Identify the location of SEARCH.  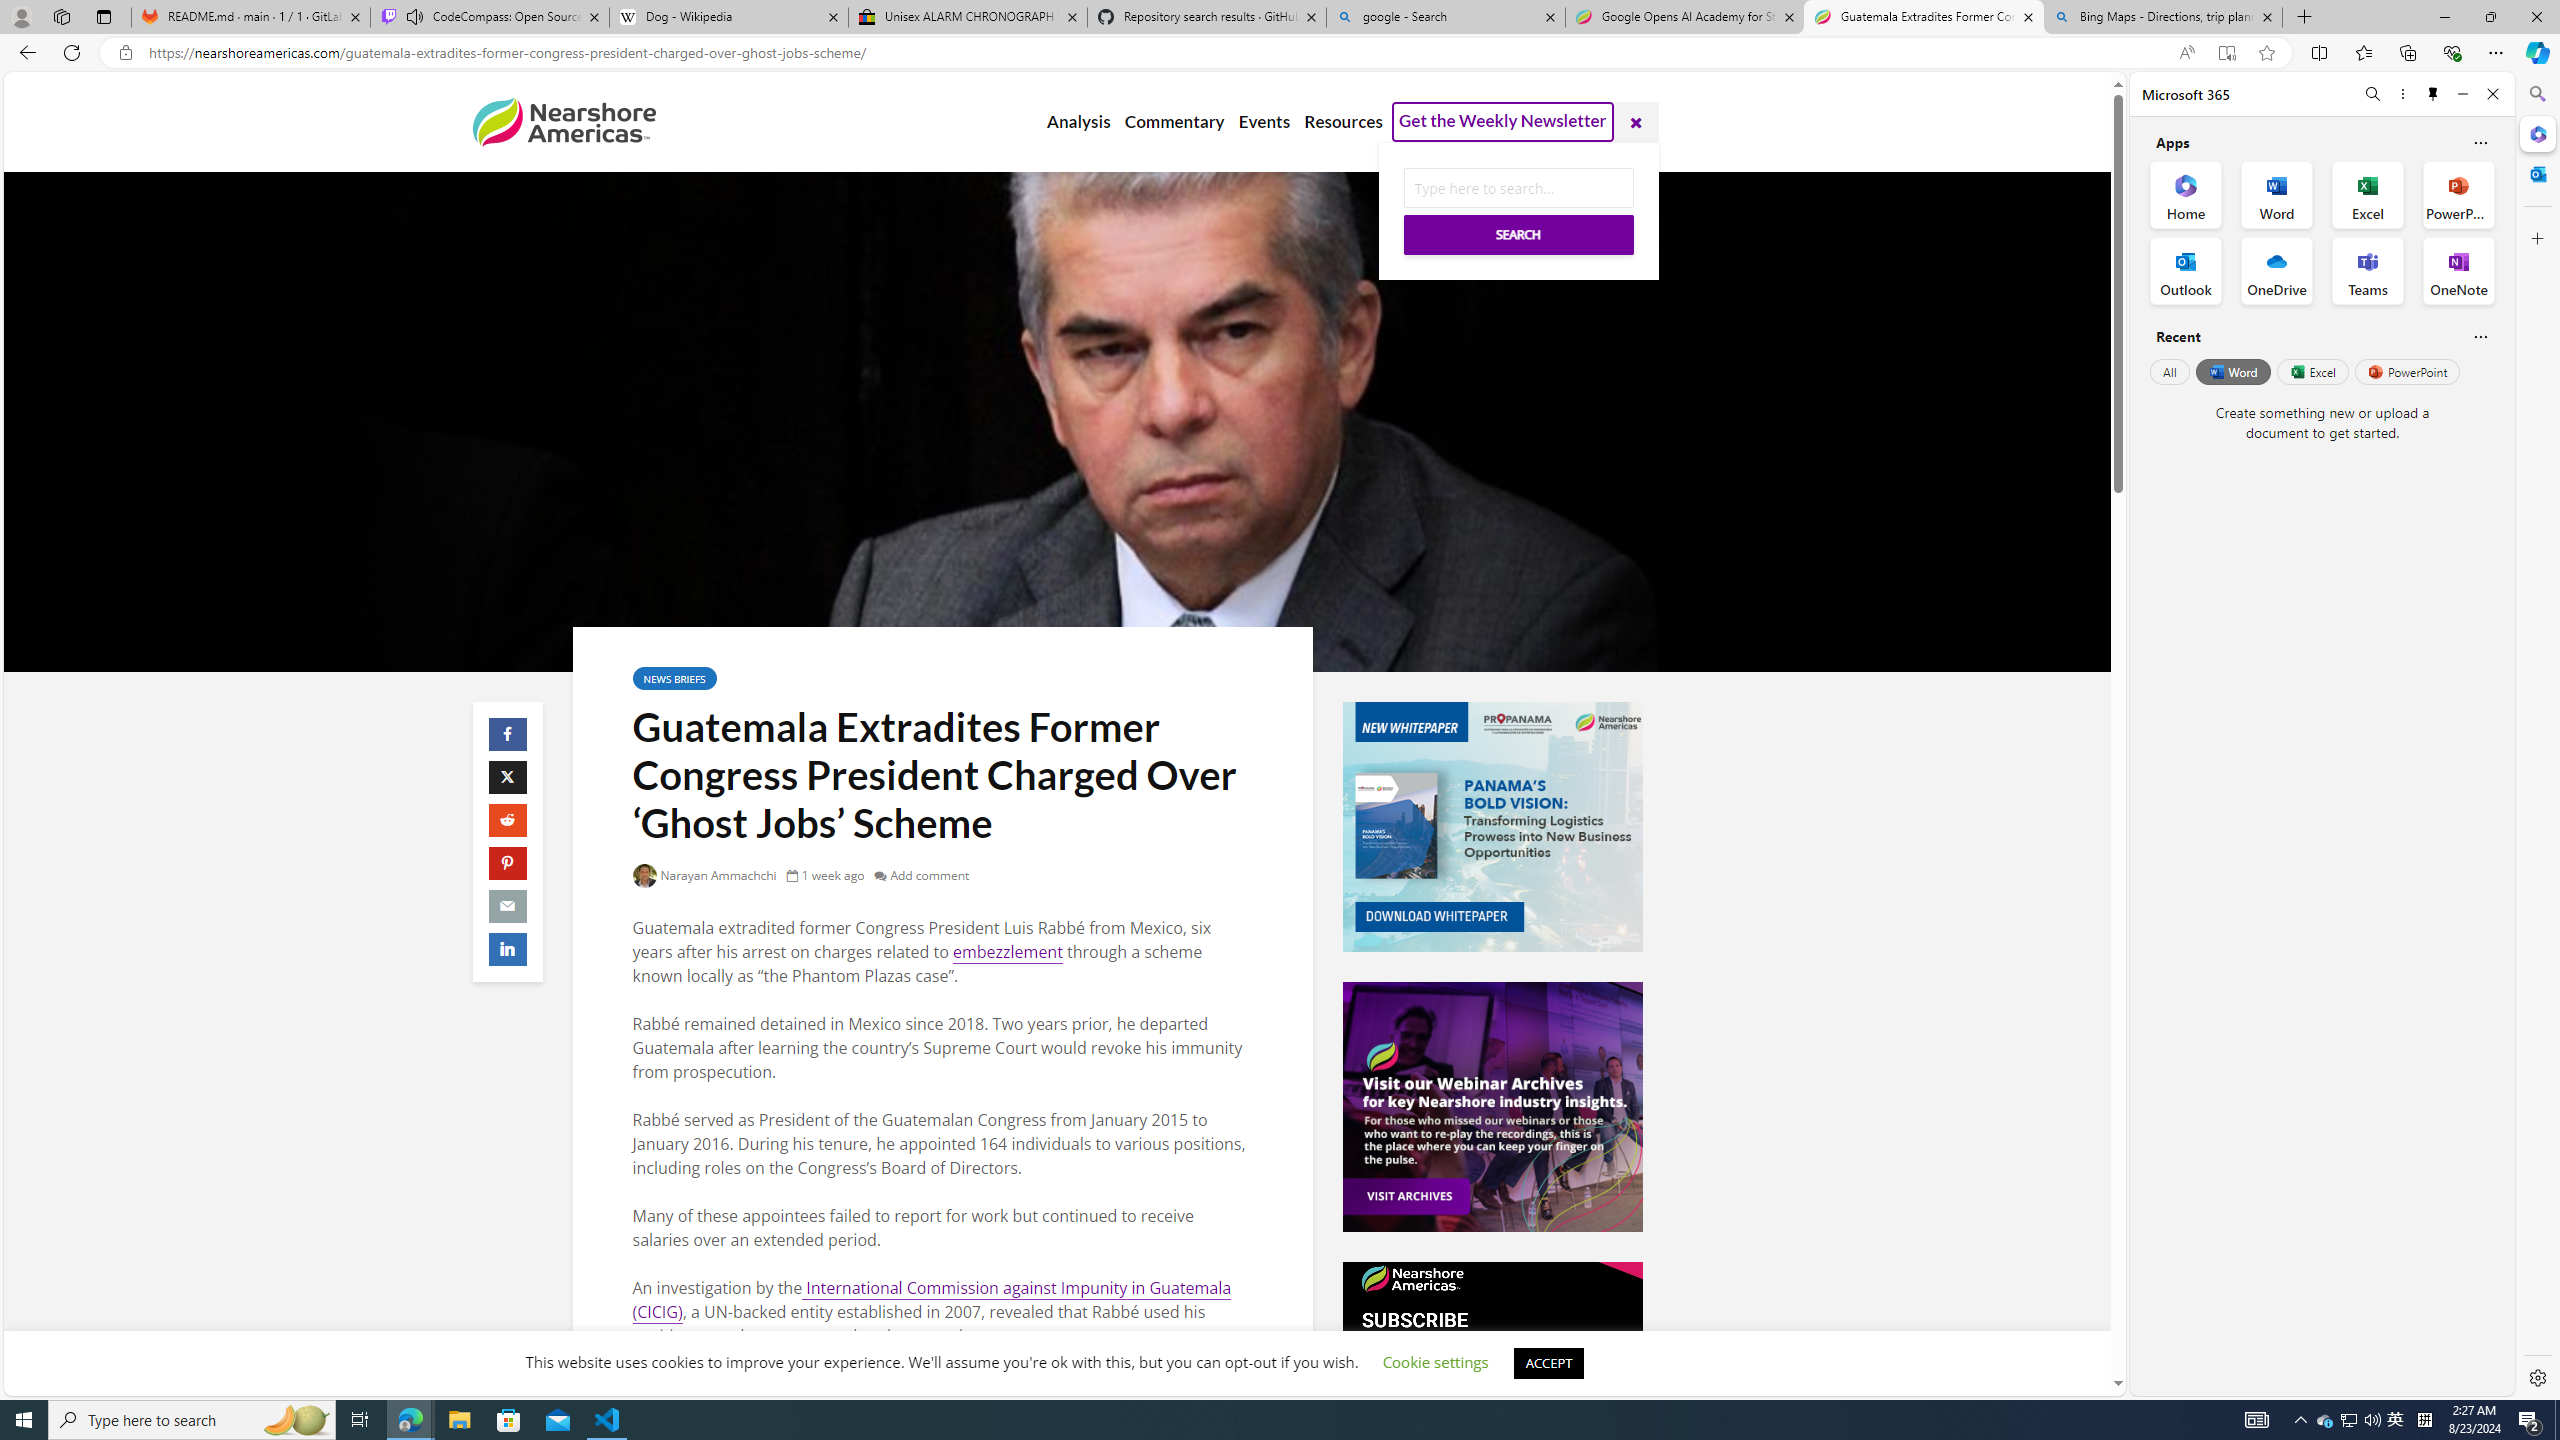
(1518, 210).